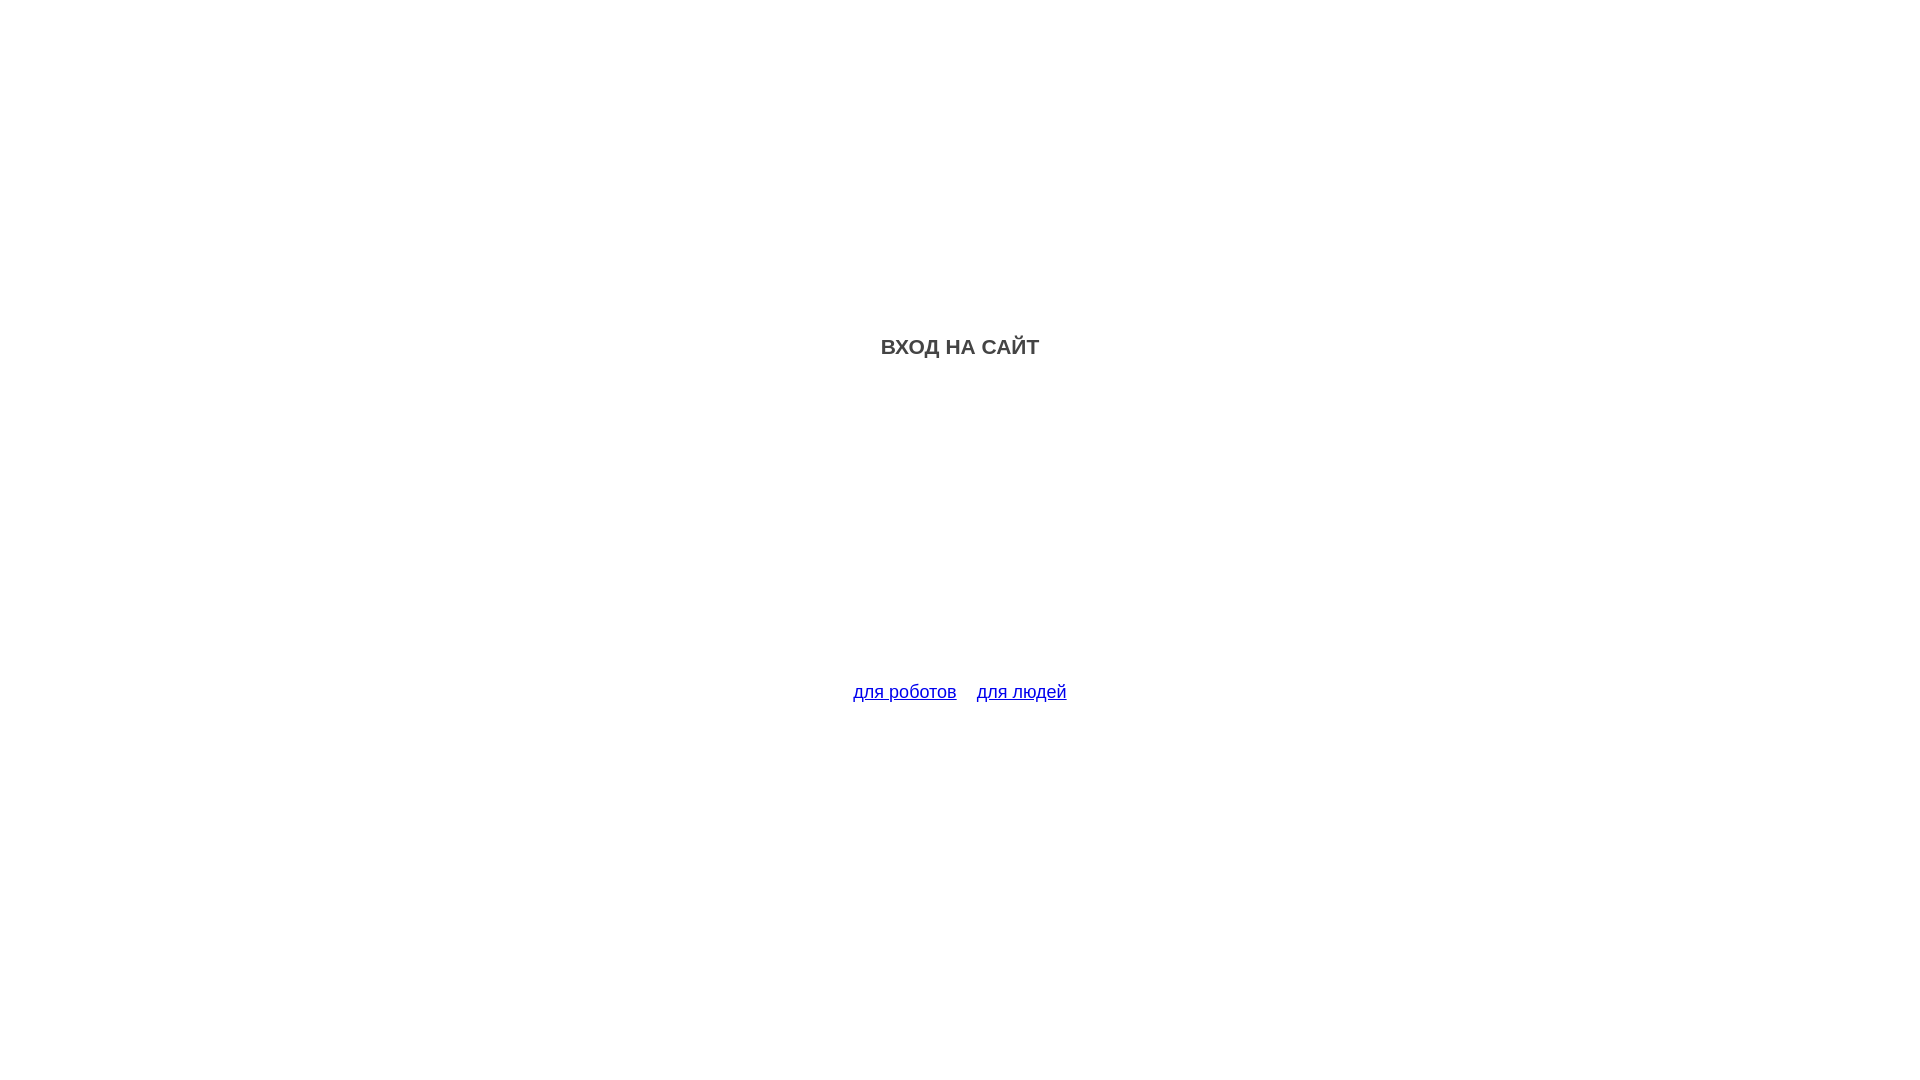  Describe the element at coordinates (960, 532) in the screenshot. I see `Advertisement` at that location.